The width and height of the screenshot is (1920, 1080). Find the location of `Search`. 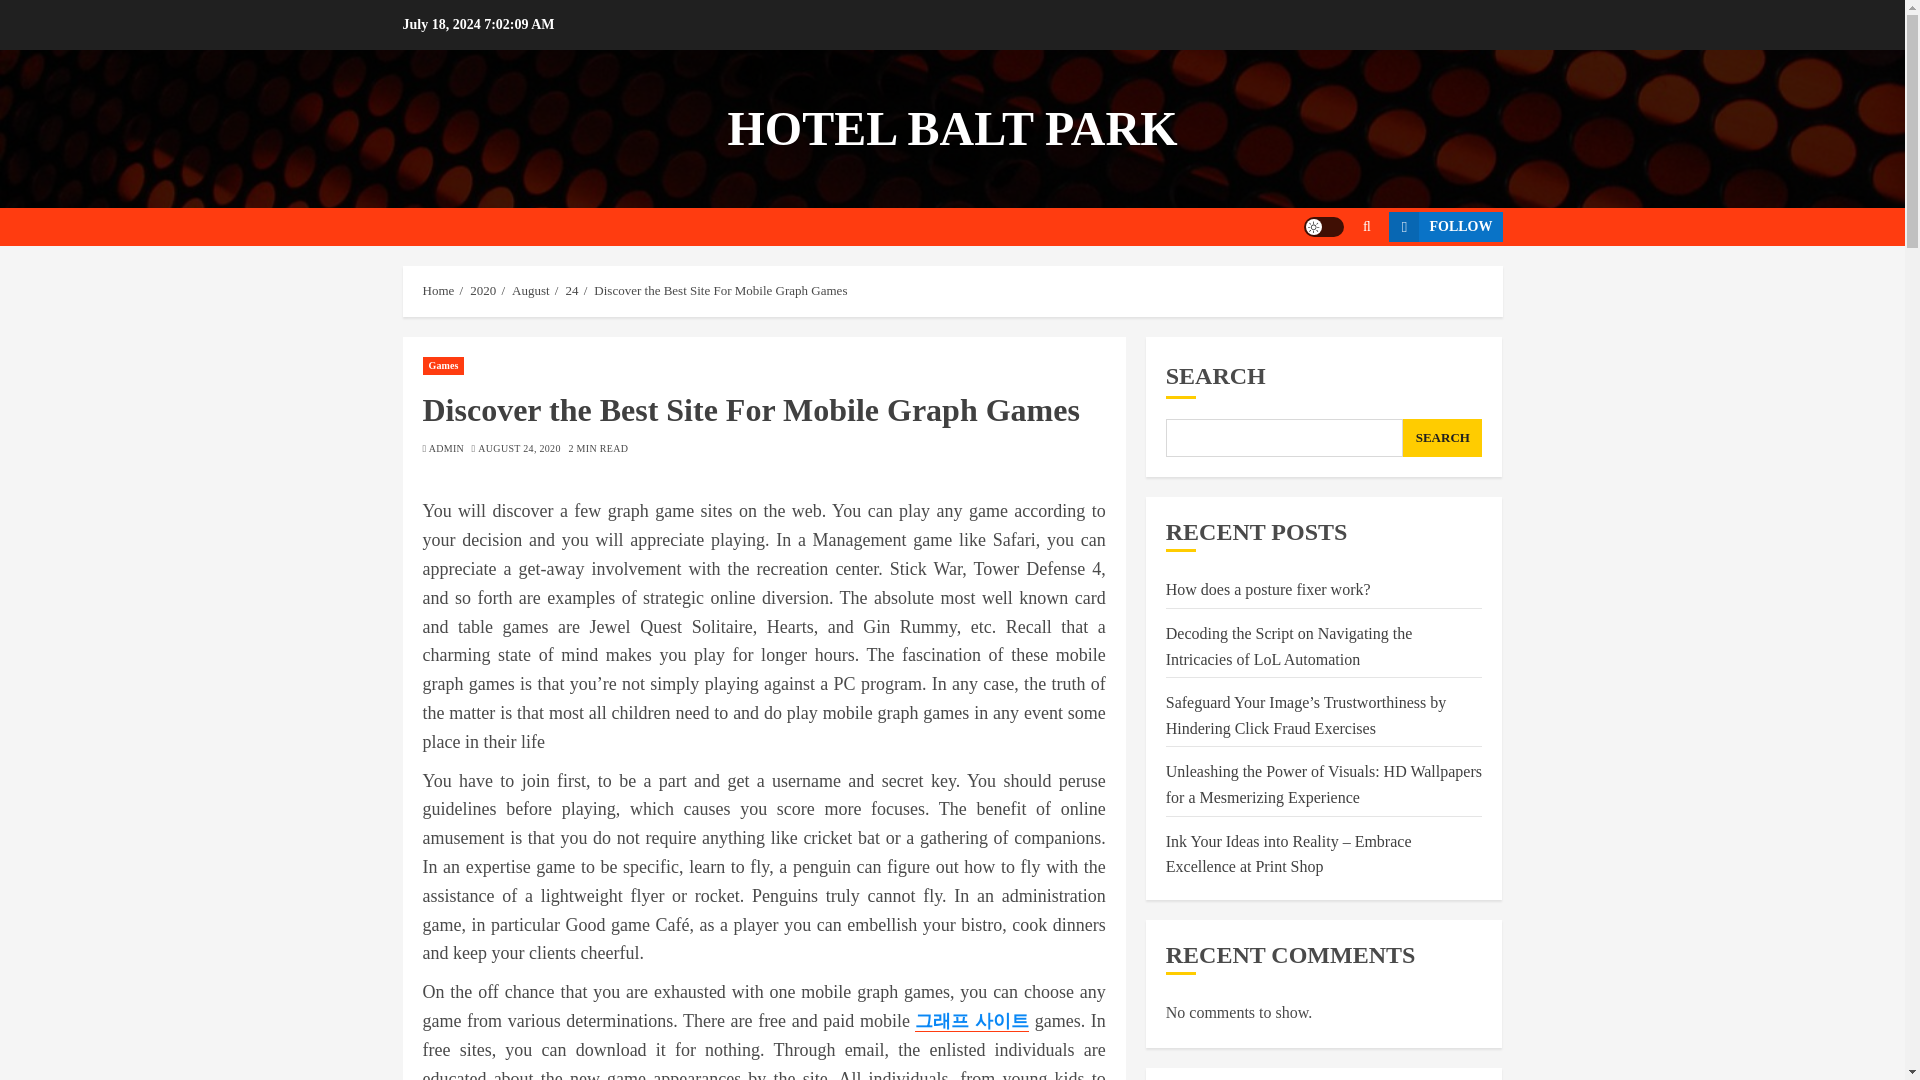

Search is located at coordinates (1366, 227).